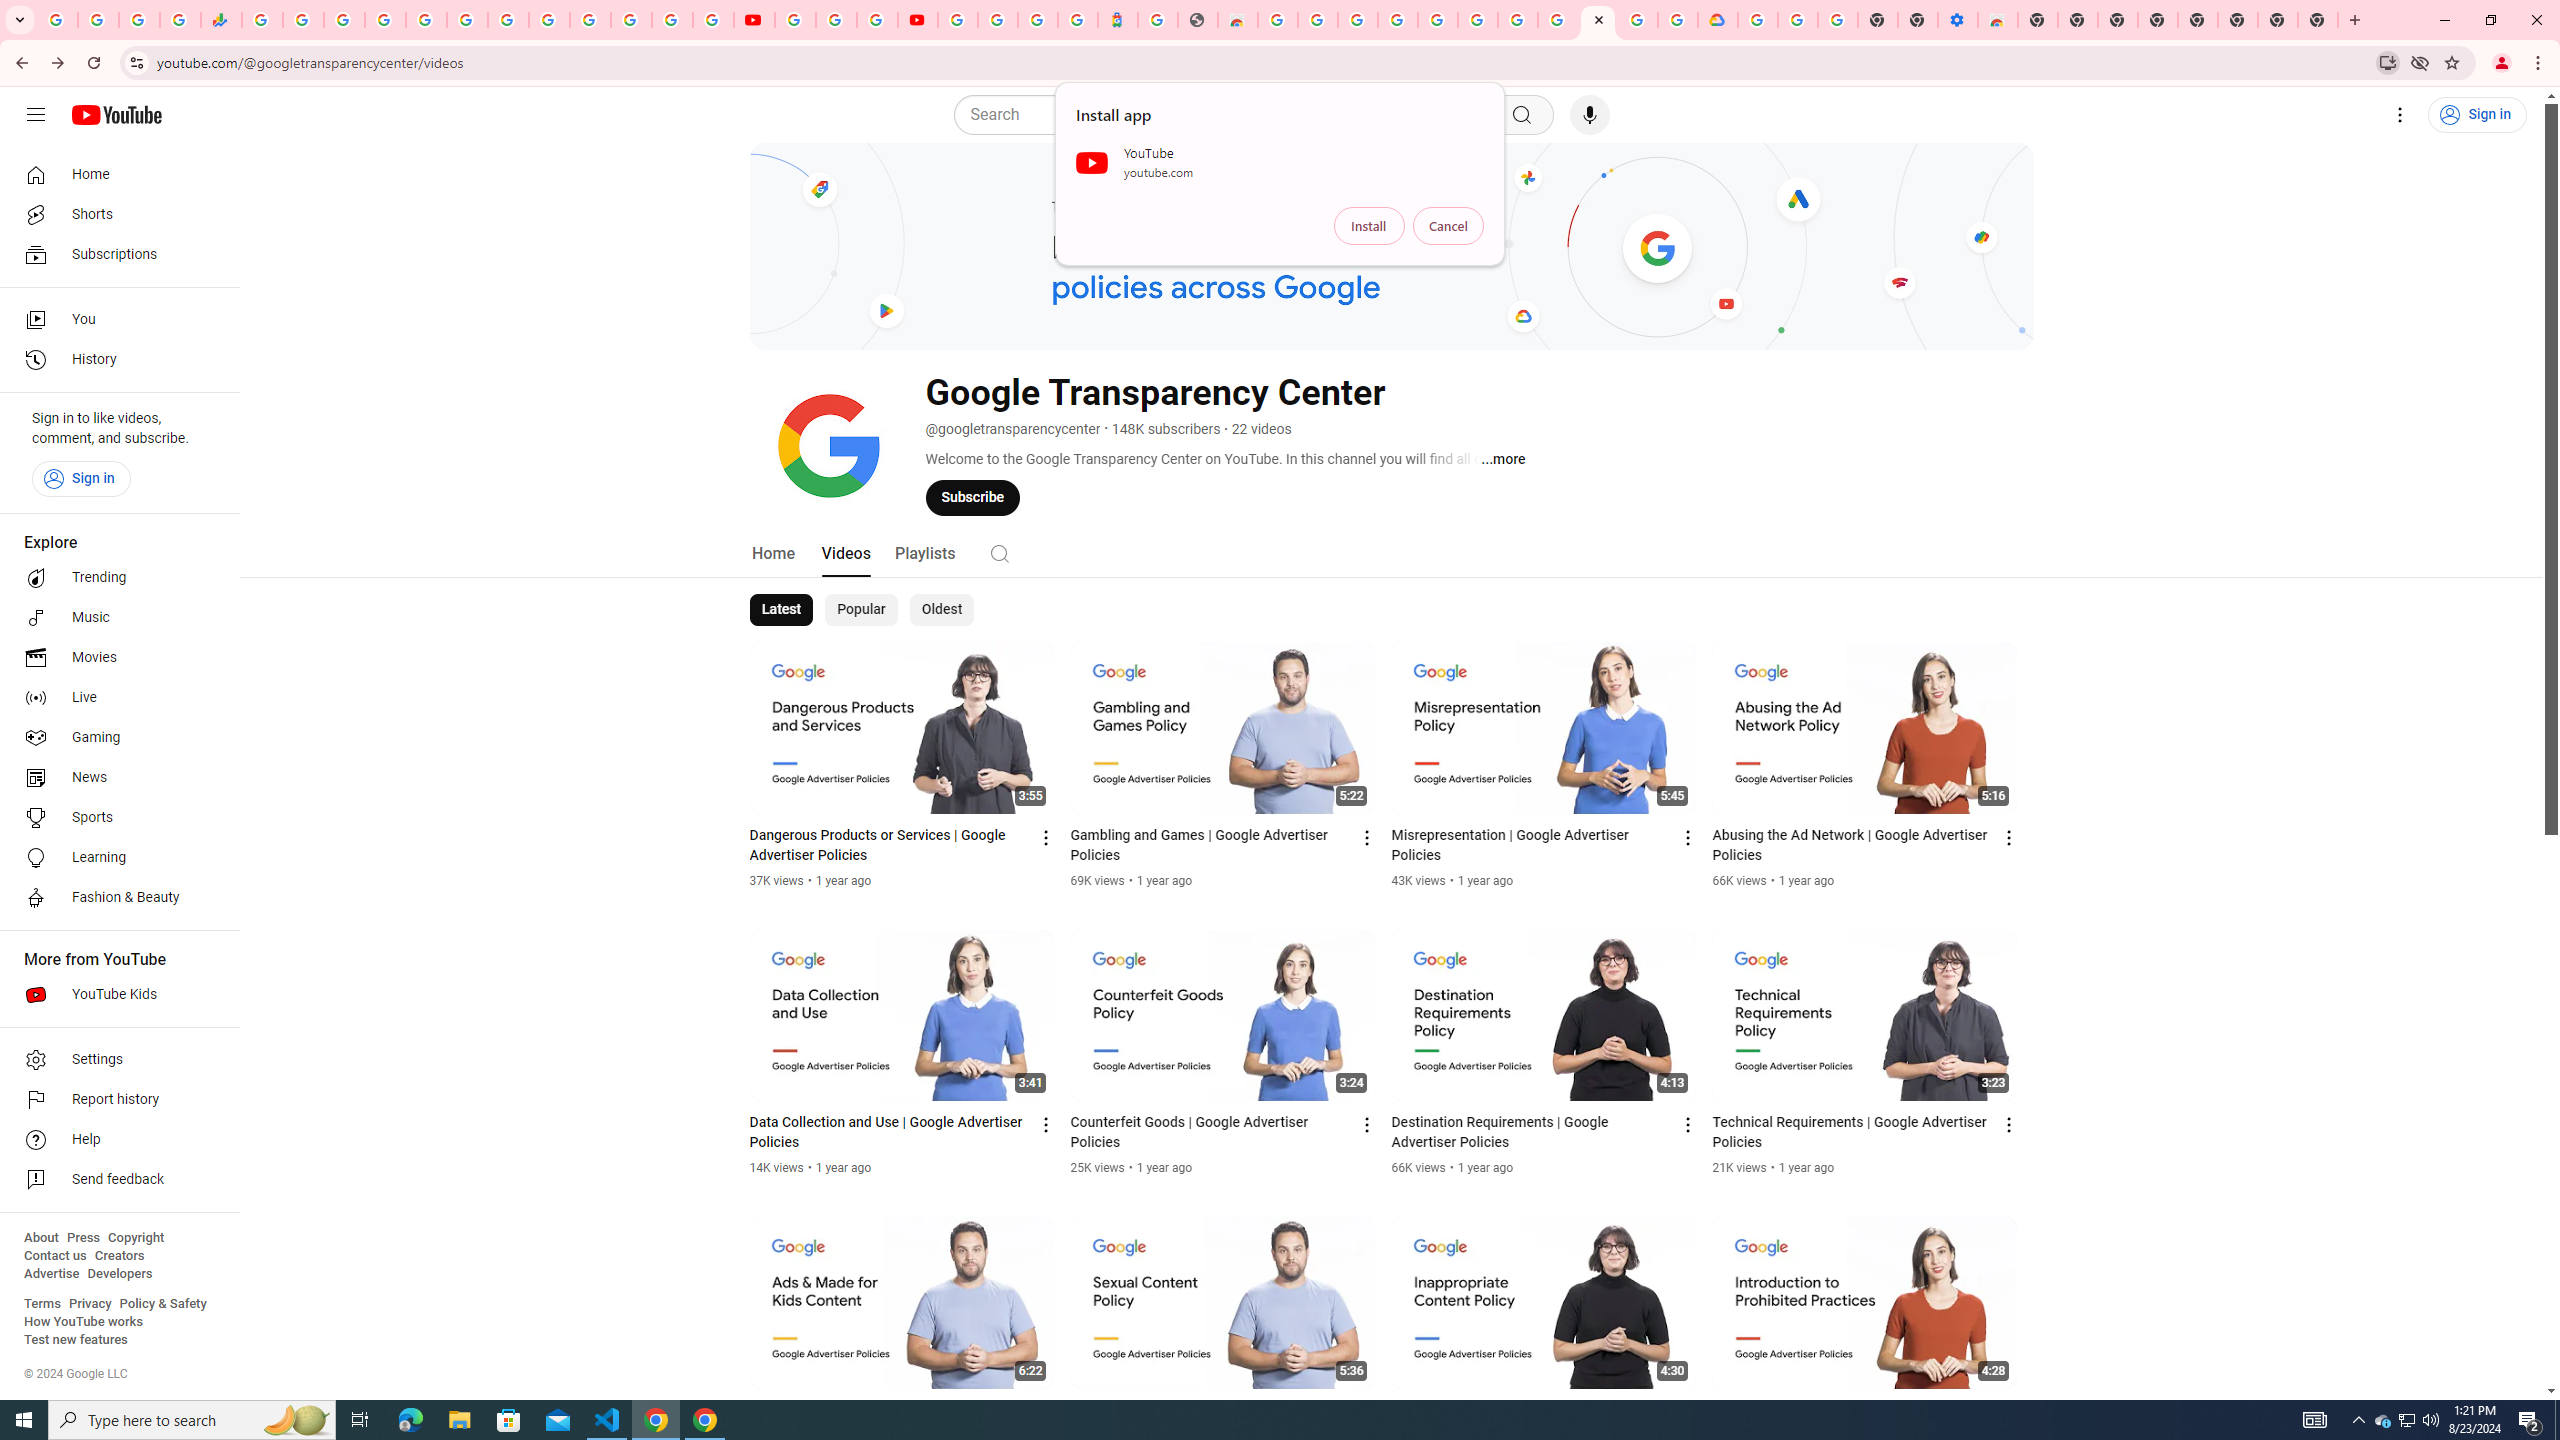  What do you see at coordinates (1678, 20) in the screenshot?
I see `Browse the Google Chrome Community - Google Chrome Community` at bounding box center [1678, 20].